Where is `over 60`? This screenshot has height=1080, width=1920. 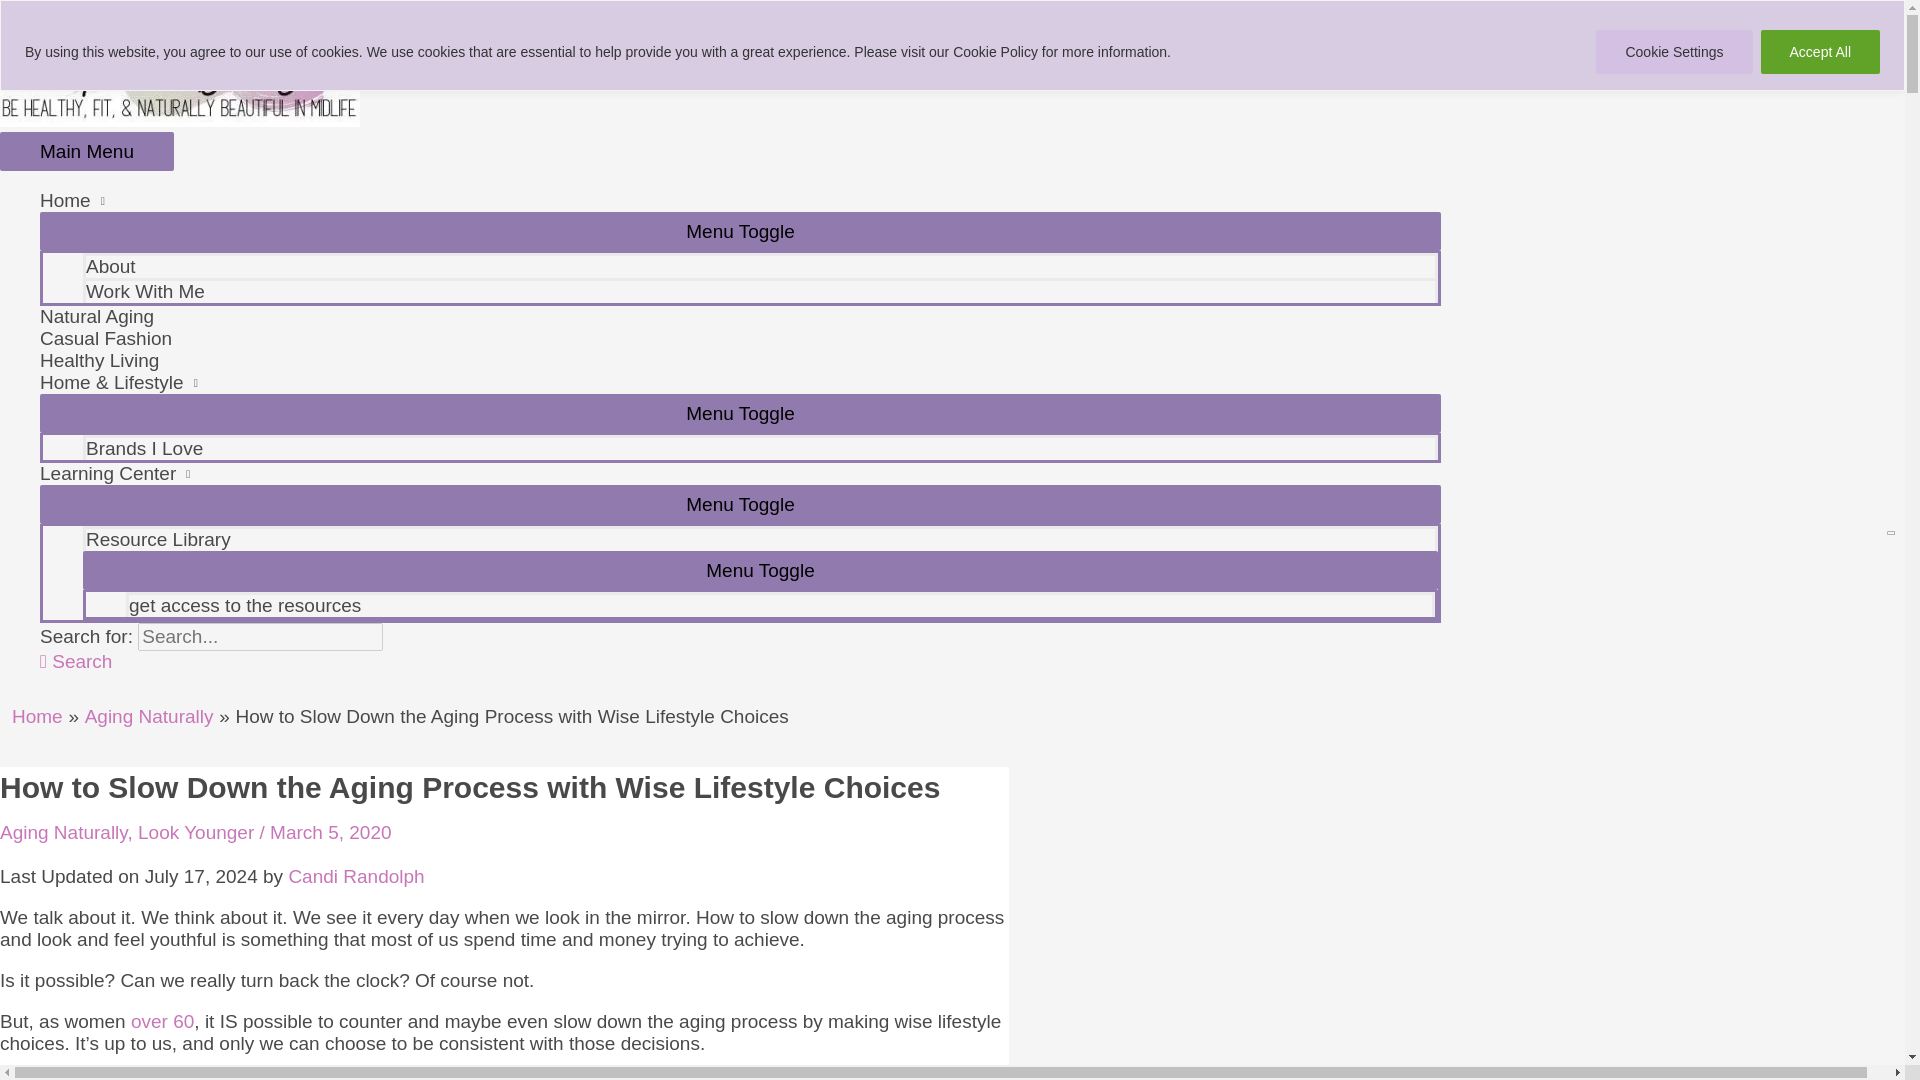
over 60 is located at coordinates (162, 1021).